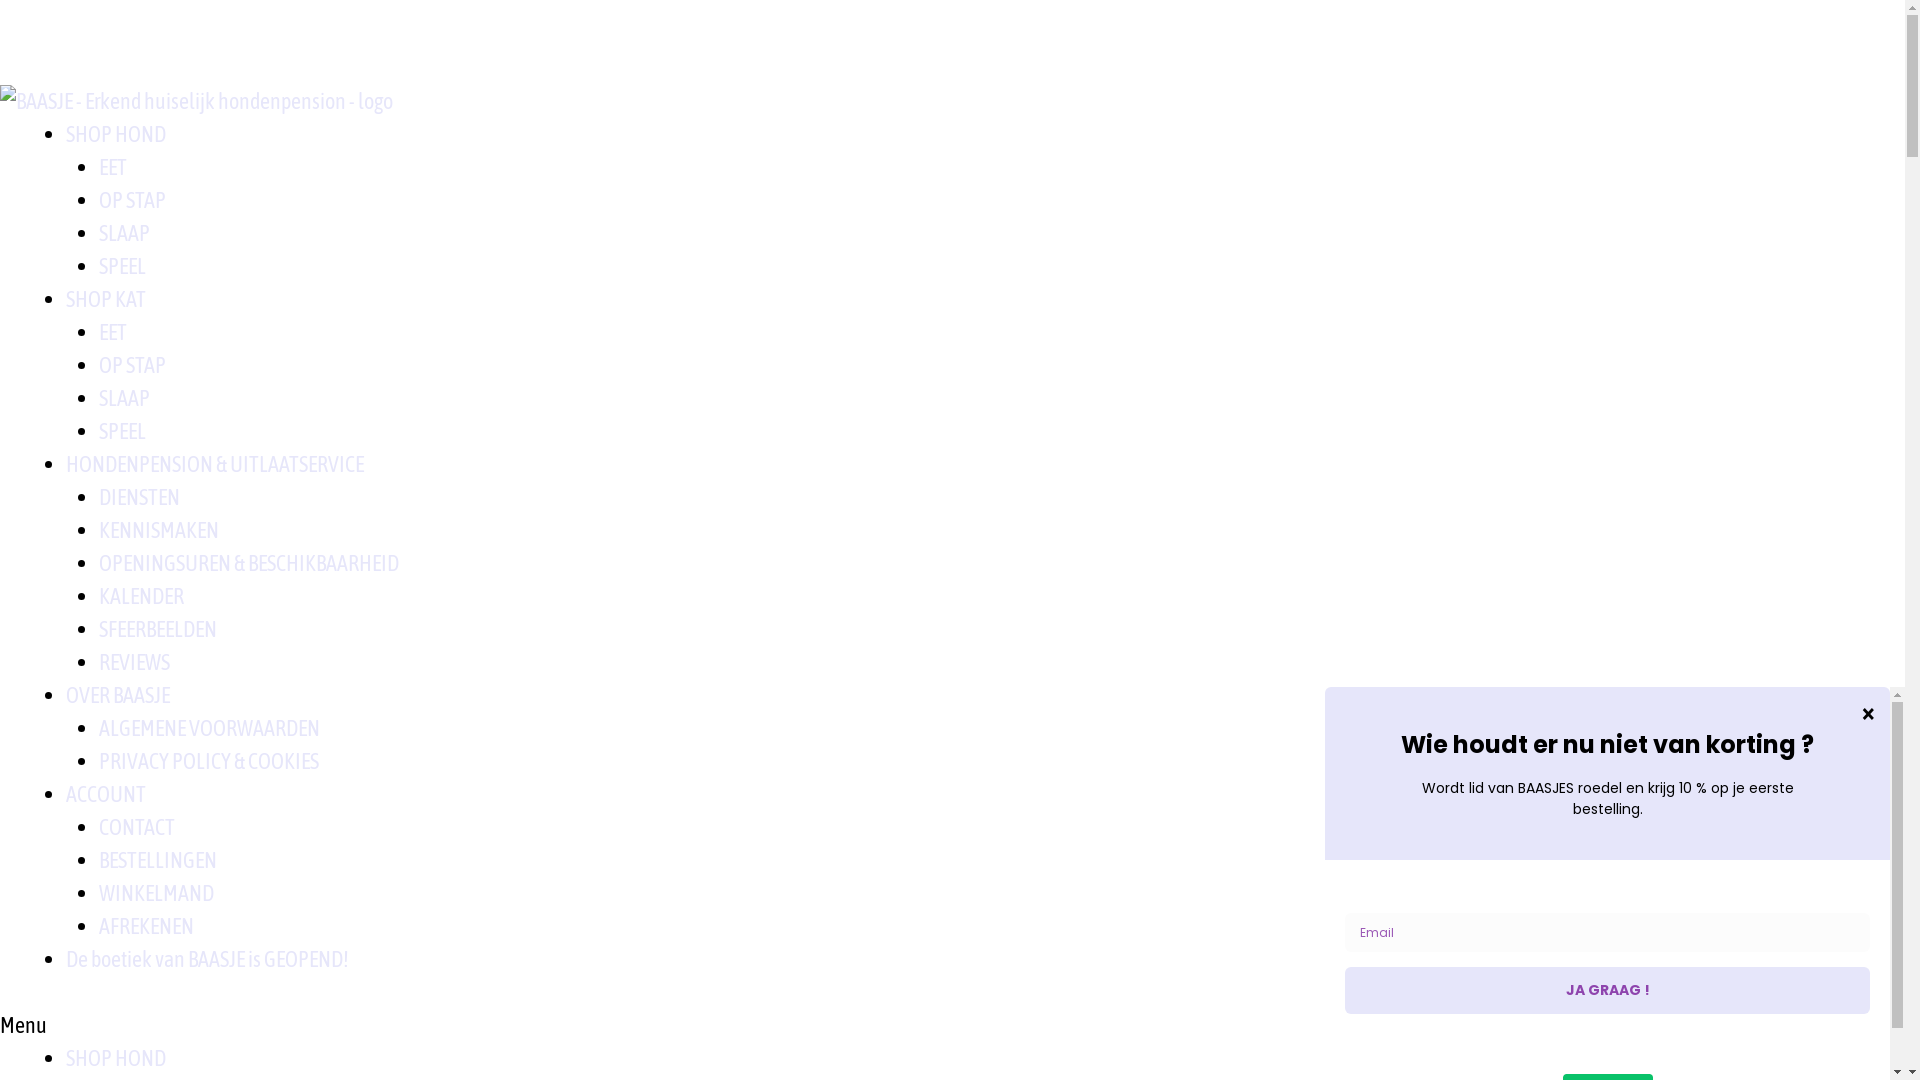 Image resolution: width=1920 pixels, height=1080 pixels. Describe the element at coordinates (132, 200) in the screenshot. I see `OP STAP` at that location.